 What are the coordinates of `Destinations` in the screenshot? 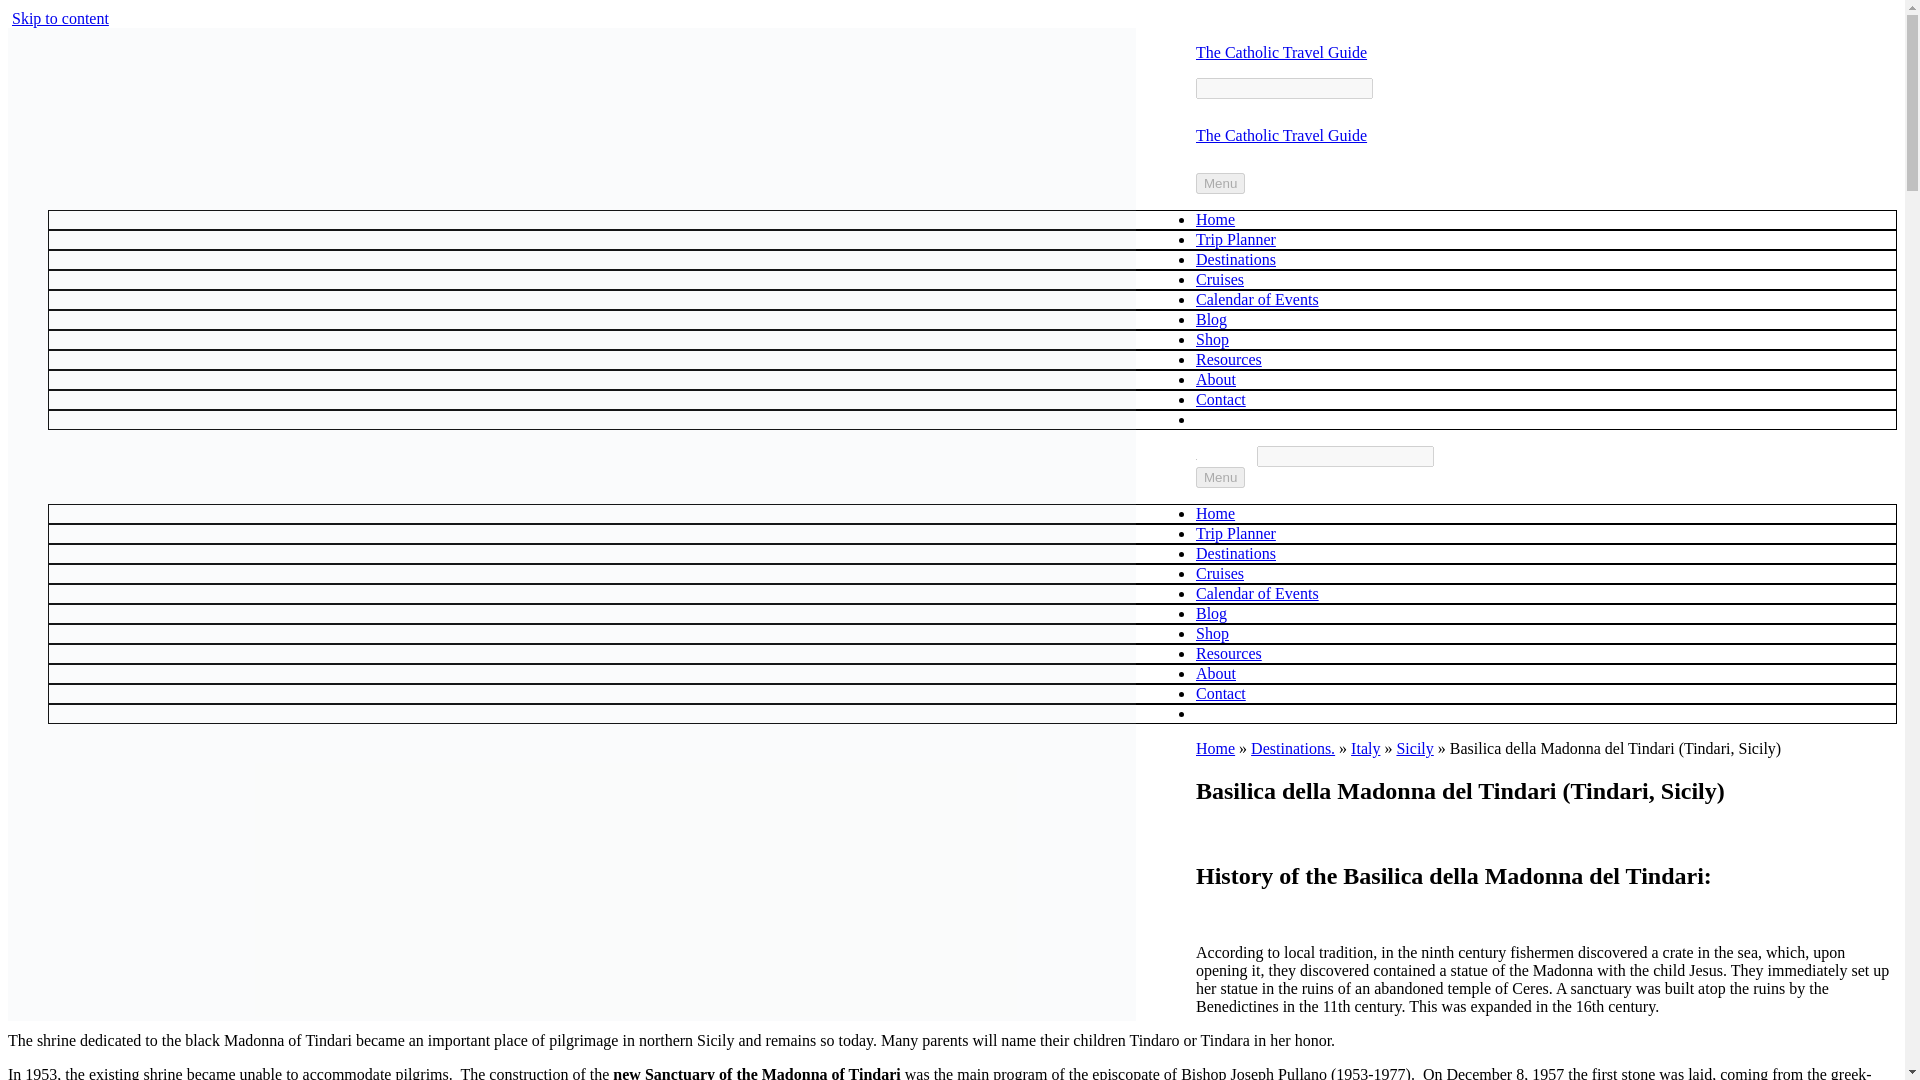 It's located at (1236, 258).